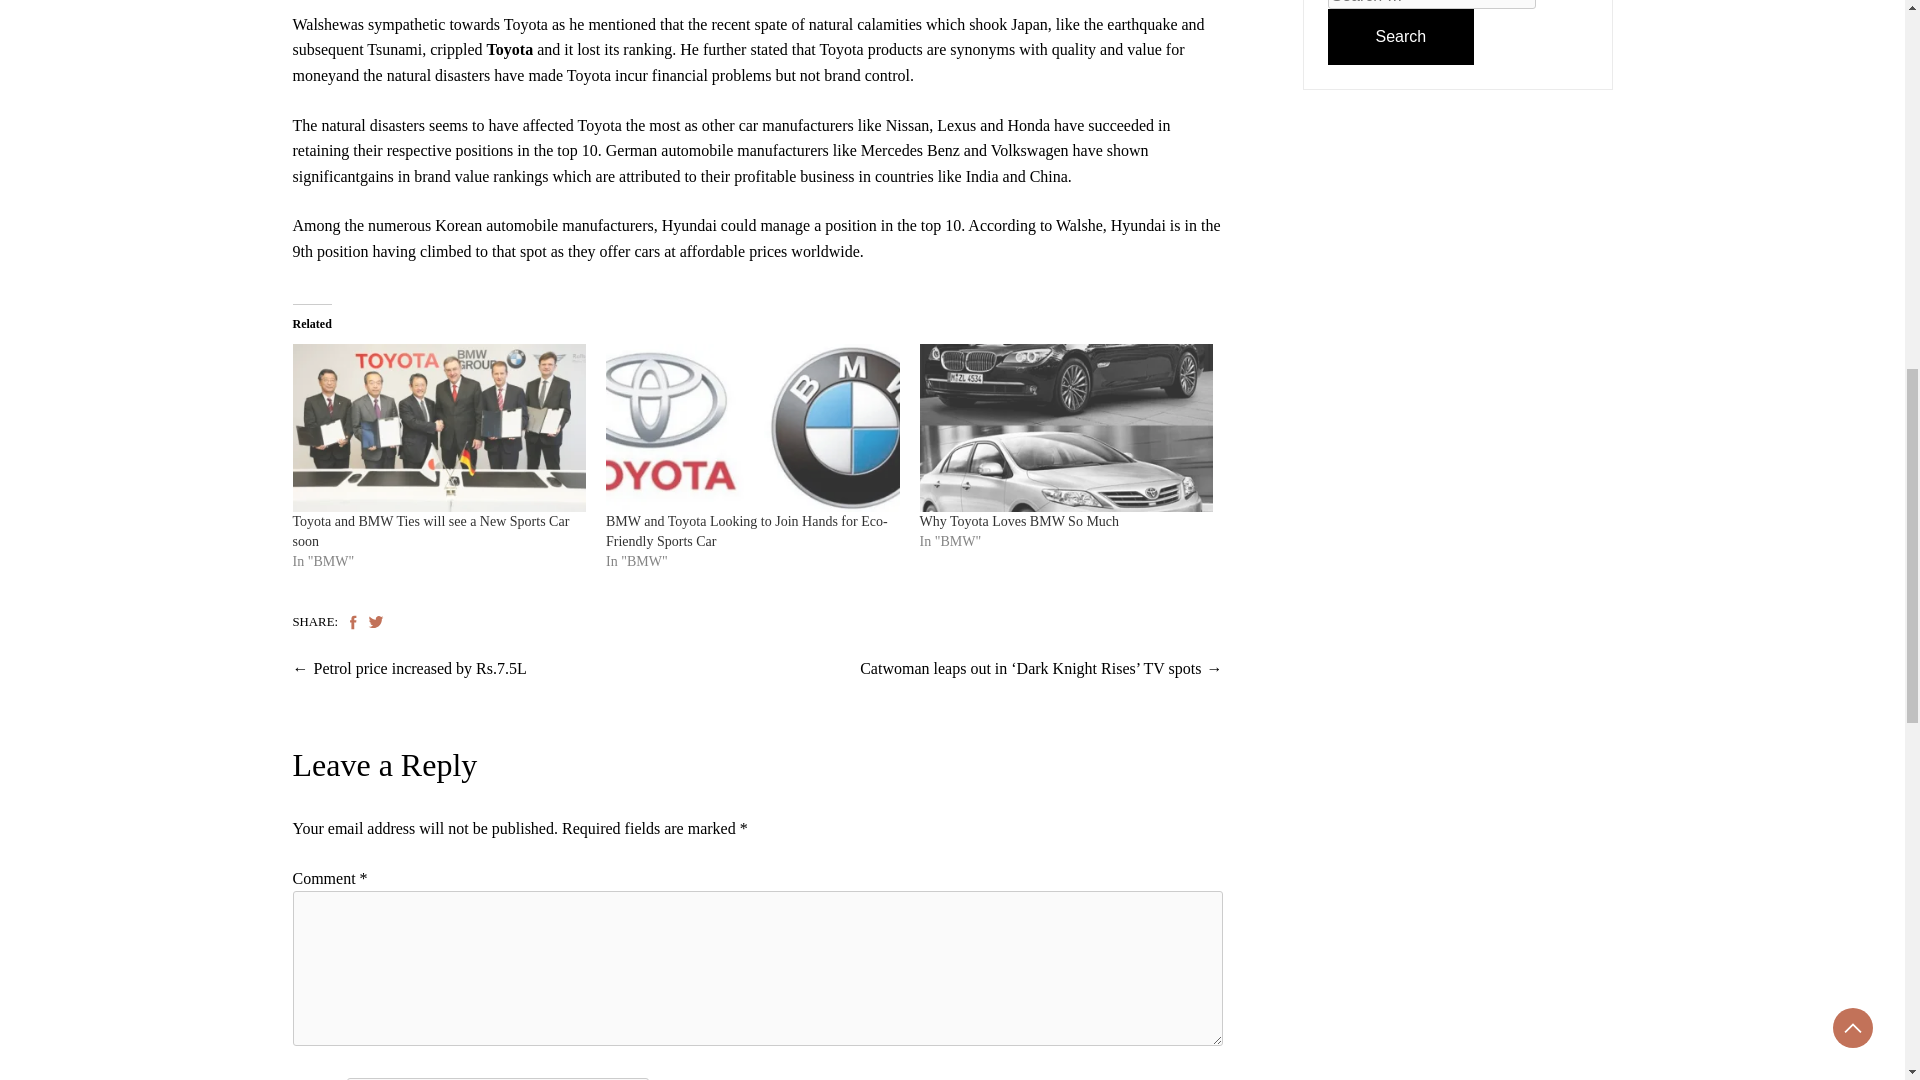 The image size is (1920, 1080). I want to click on Why Toyota Loves BMW So Much, so click(1019, 522).